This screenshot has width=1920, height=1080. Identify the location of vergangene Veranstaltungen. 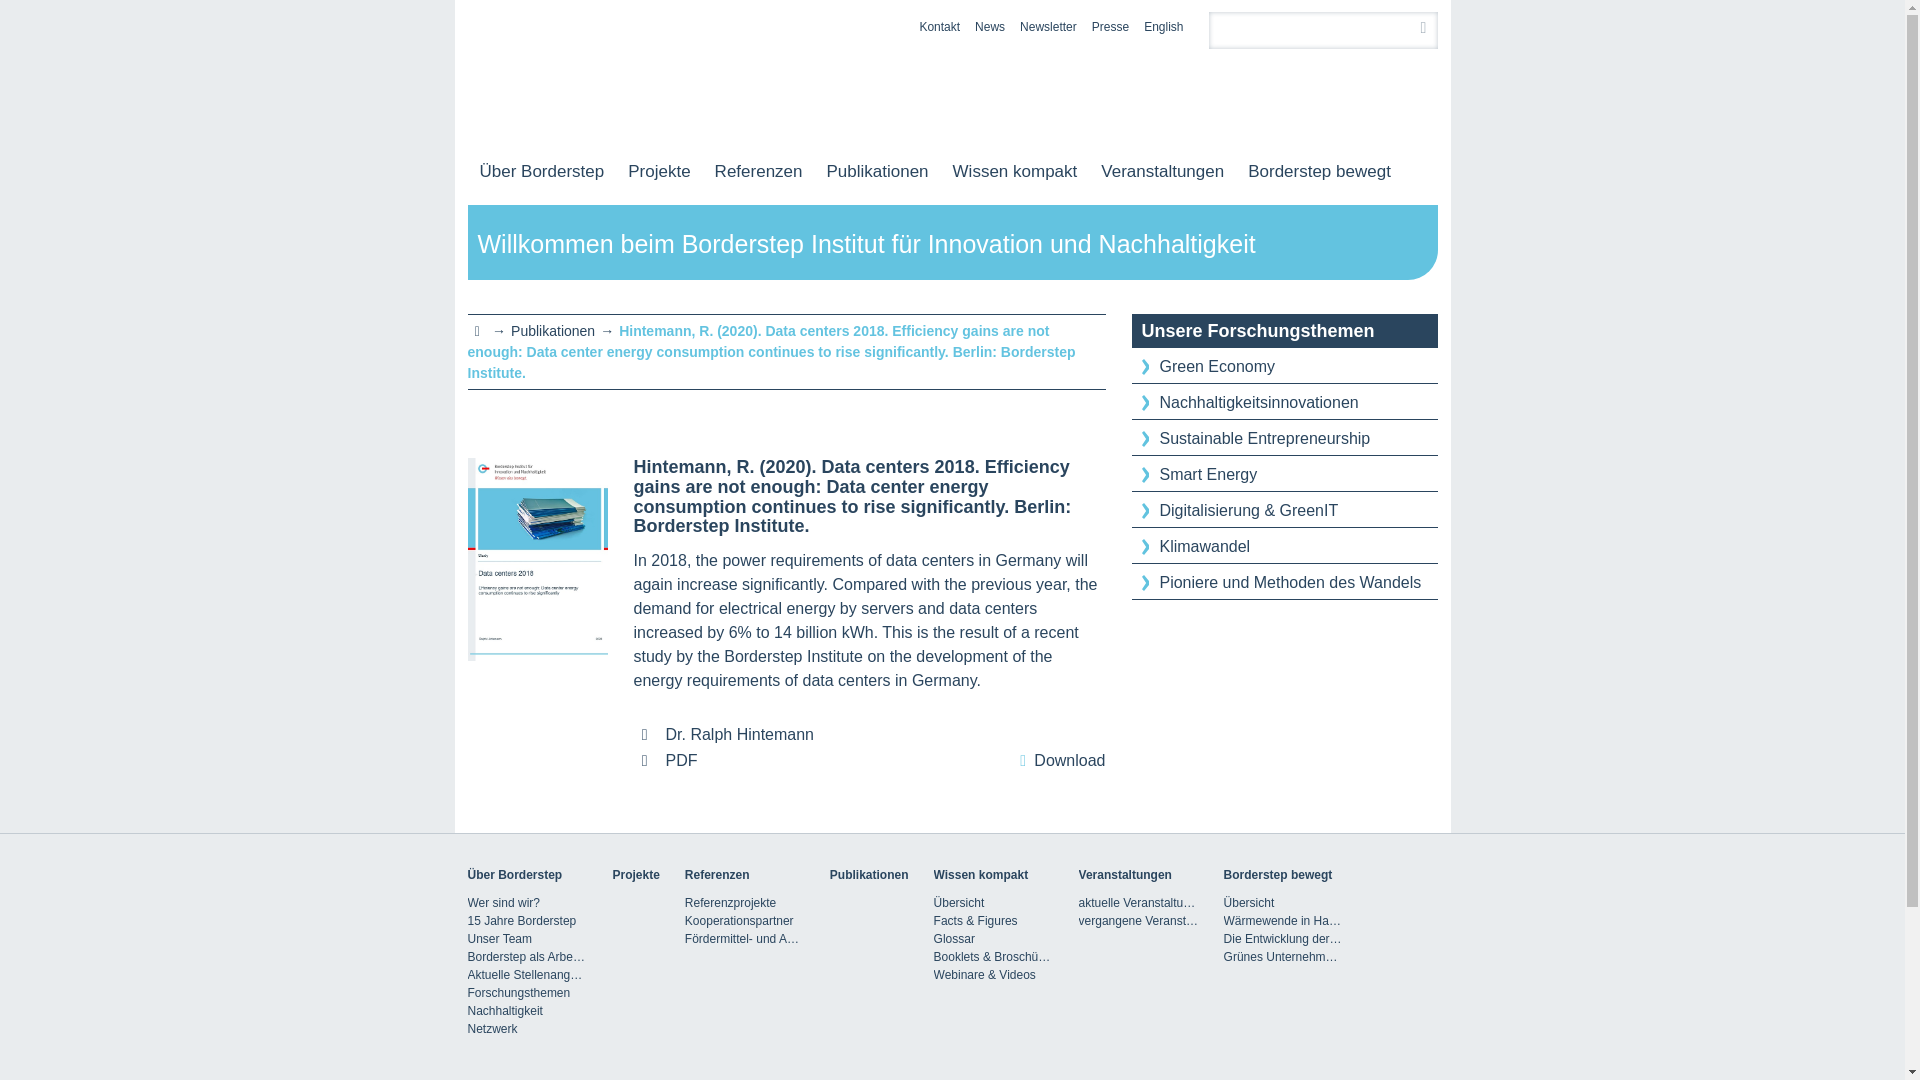
(1138, 920).